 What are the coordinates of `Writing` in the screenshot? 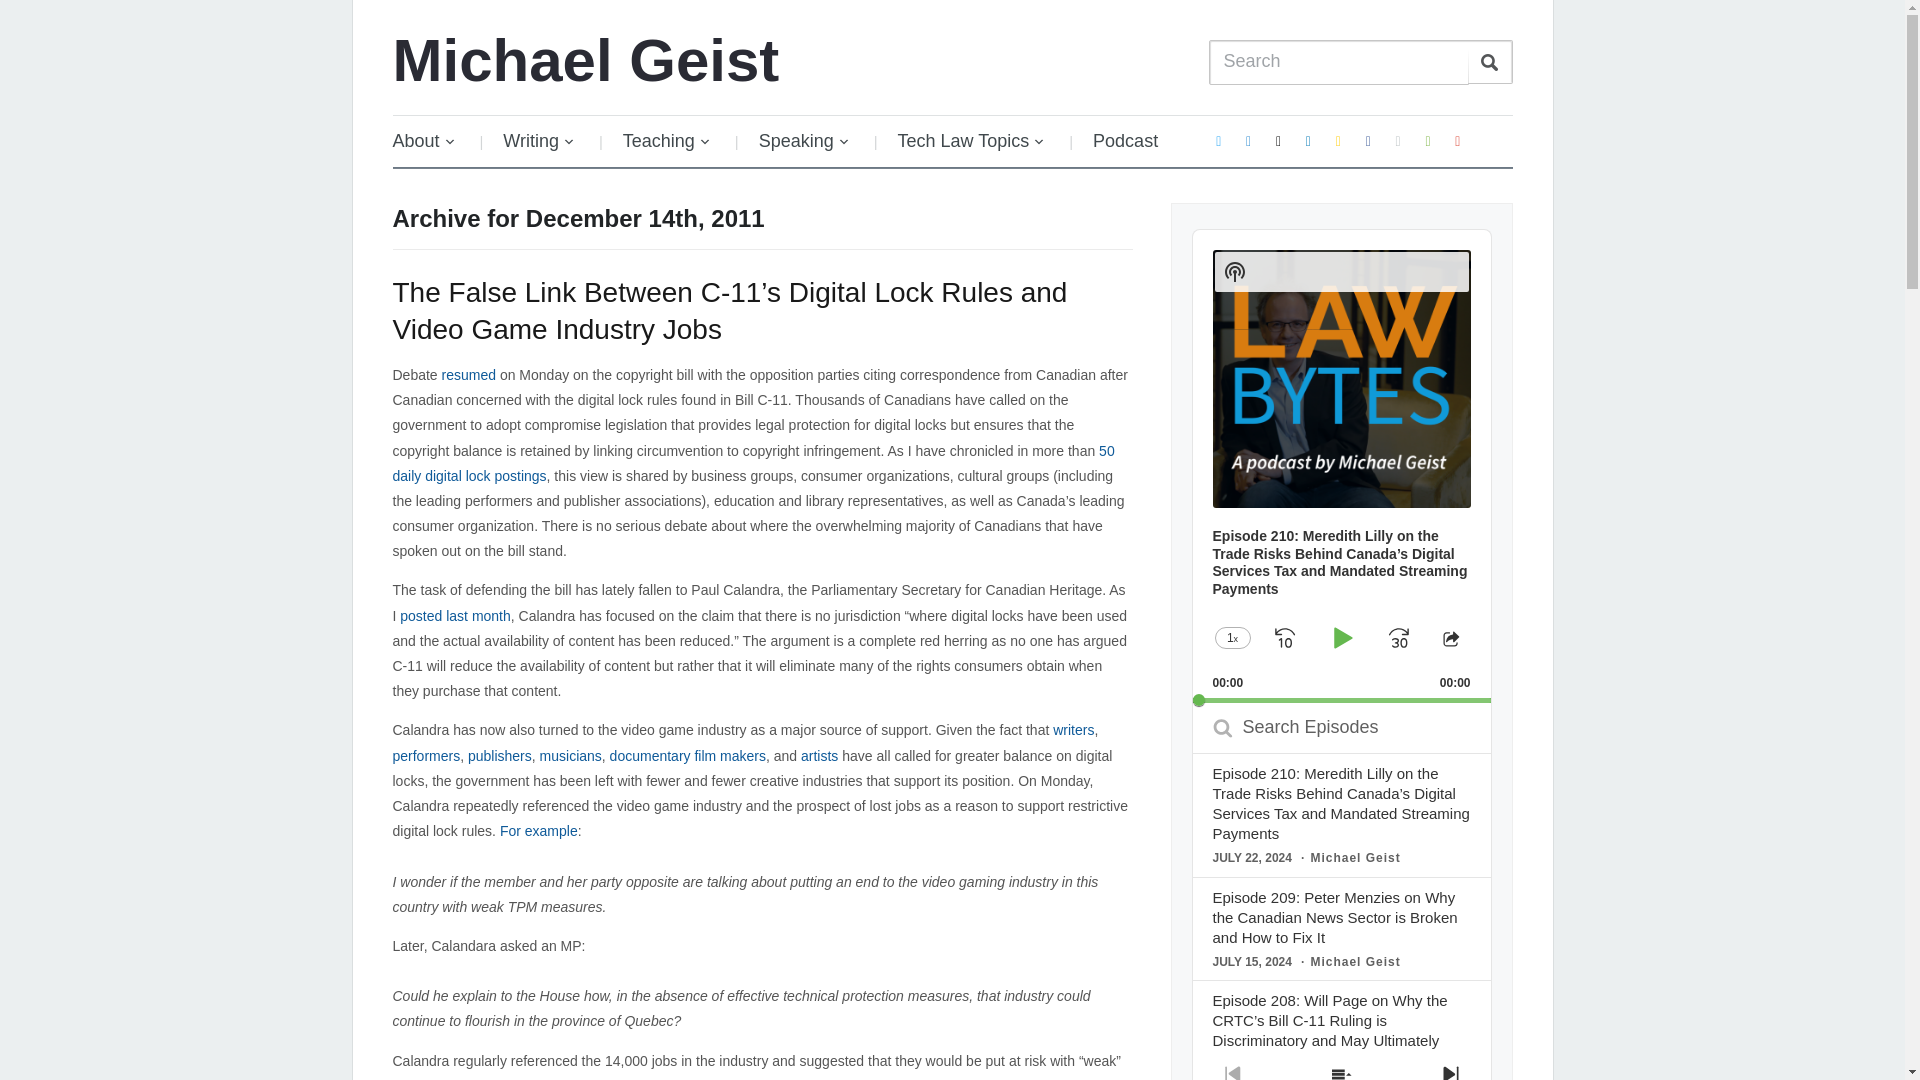 It's located at (539, 141).